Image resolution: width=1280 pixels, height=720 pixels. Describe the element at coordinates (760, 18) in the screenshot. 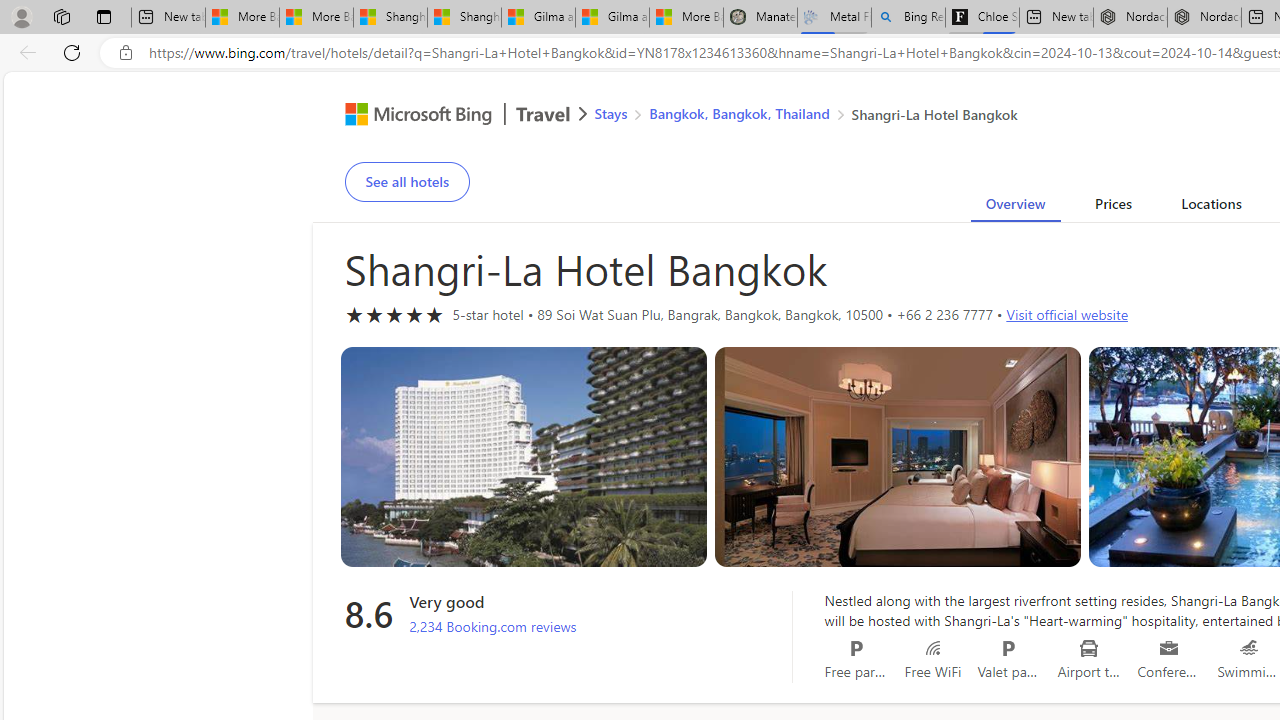

I see `Manatee Mortality Statistics | FWC` at that location.